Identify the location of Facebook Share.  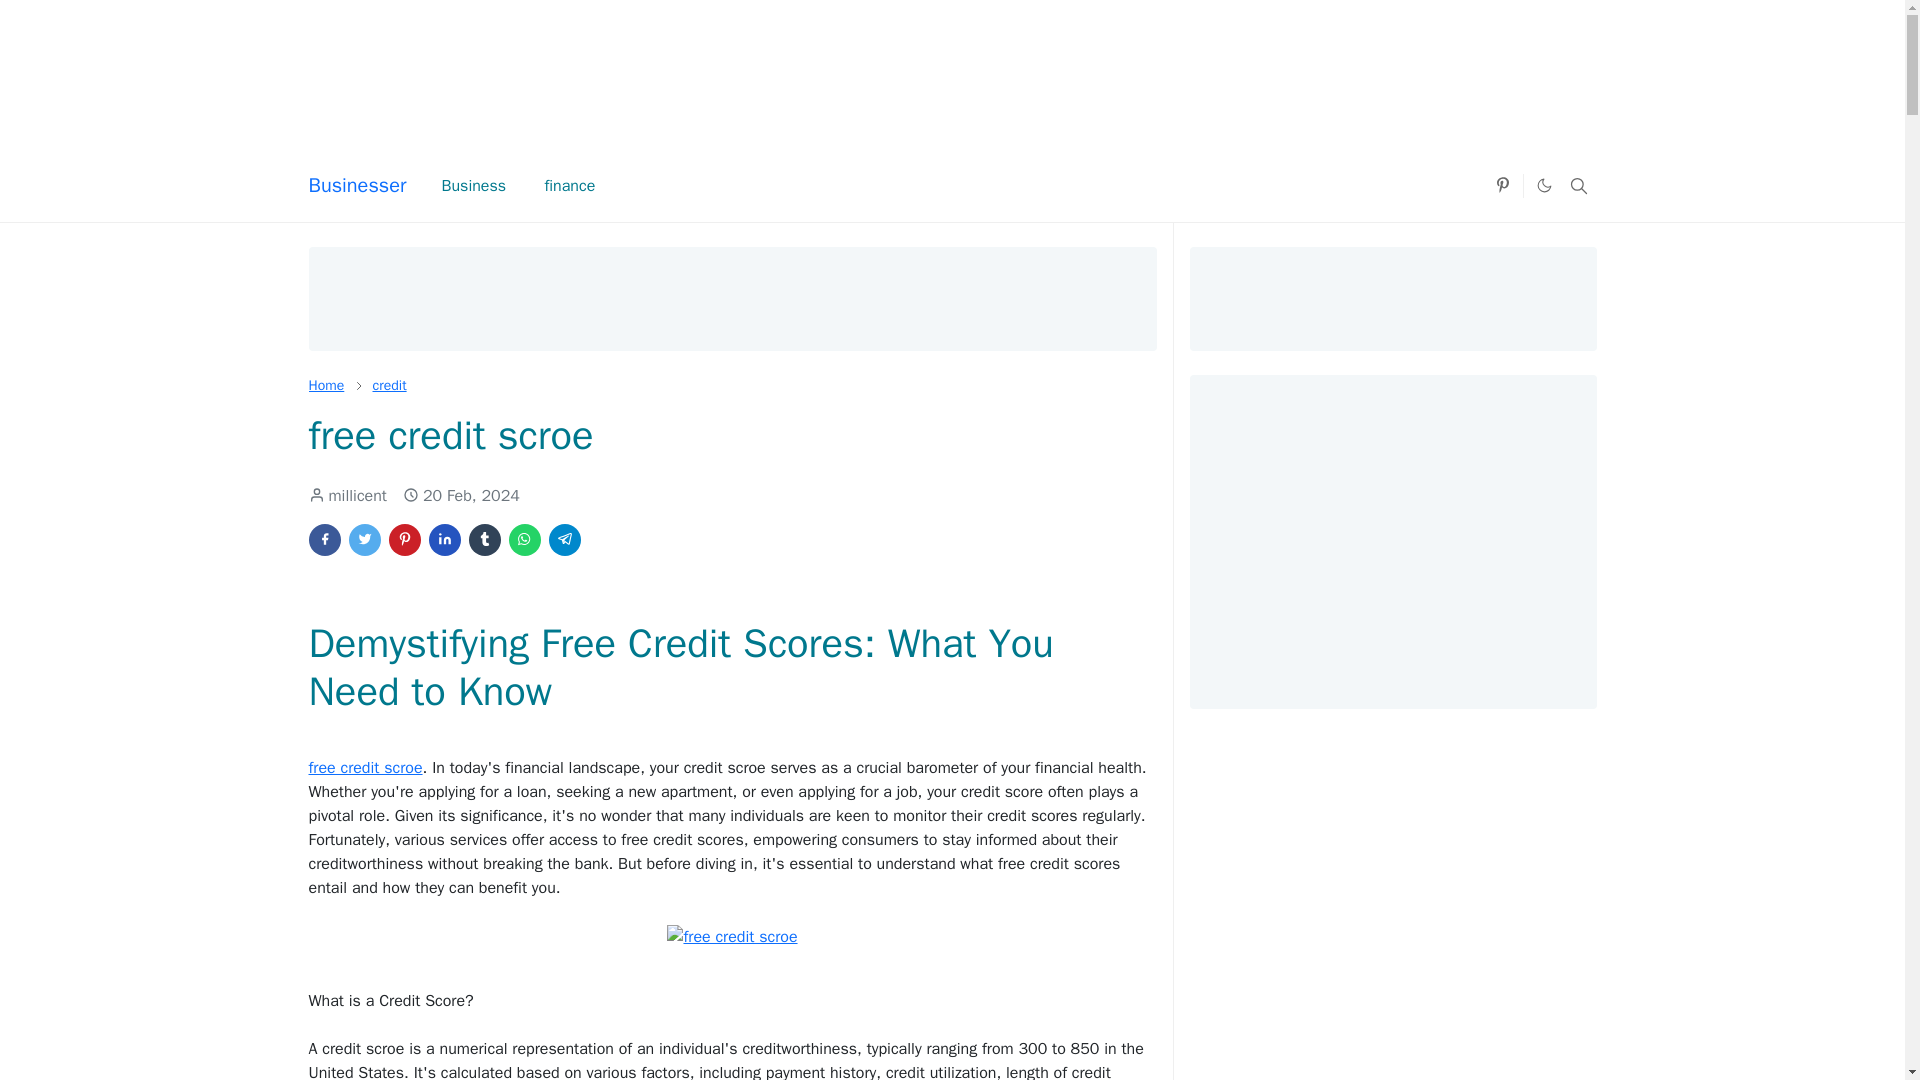
(323, 540).